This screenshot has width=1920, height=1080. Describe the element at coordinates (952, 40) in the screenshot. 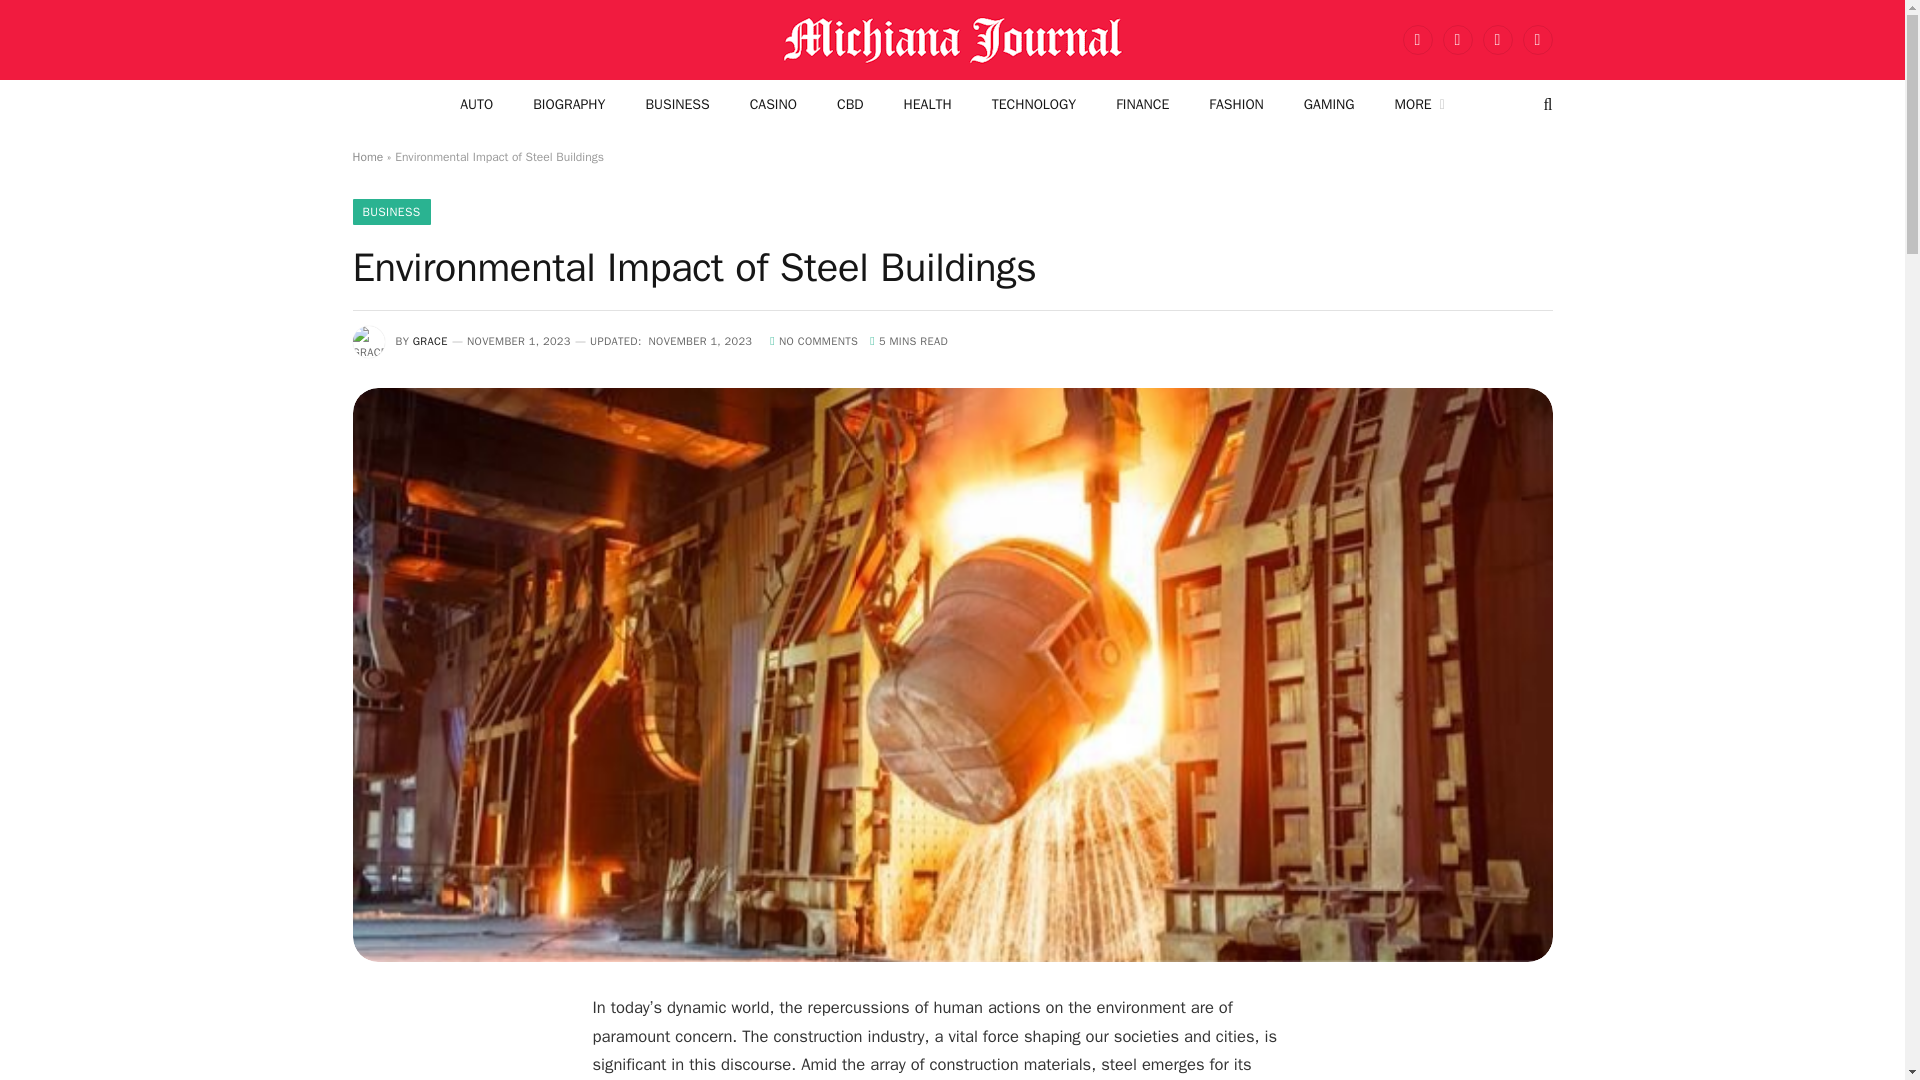

I see `michianajournal.com` at that location.